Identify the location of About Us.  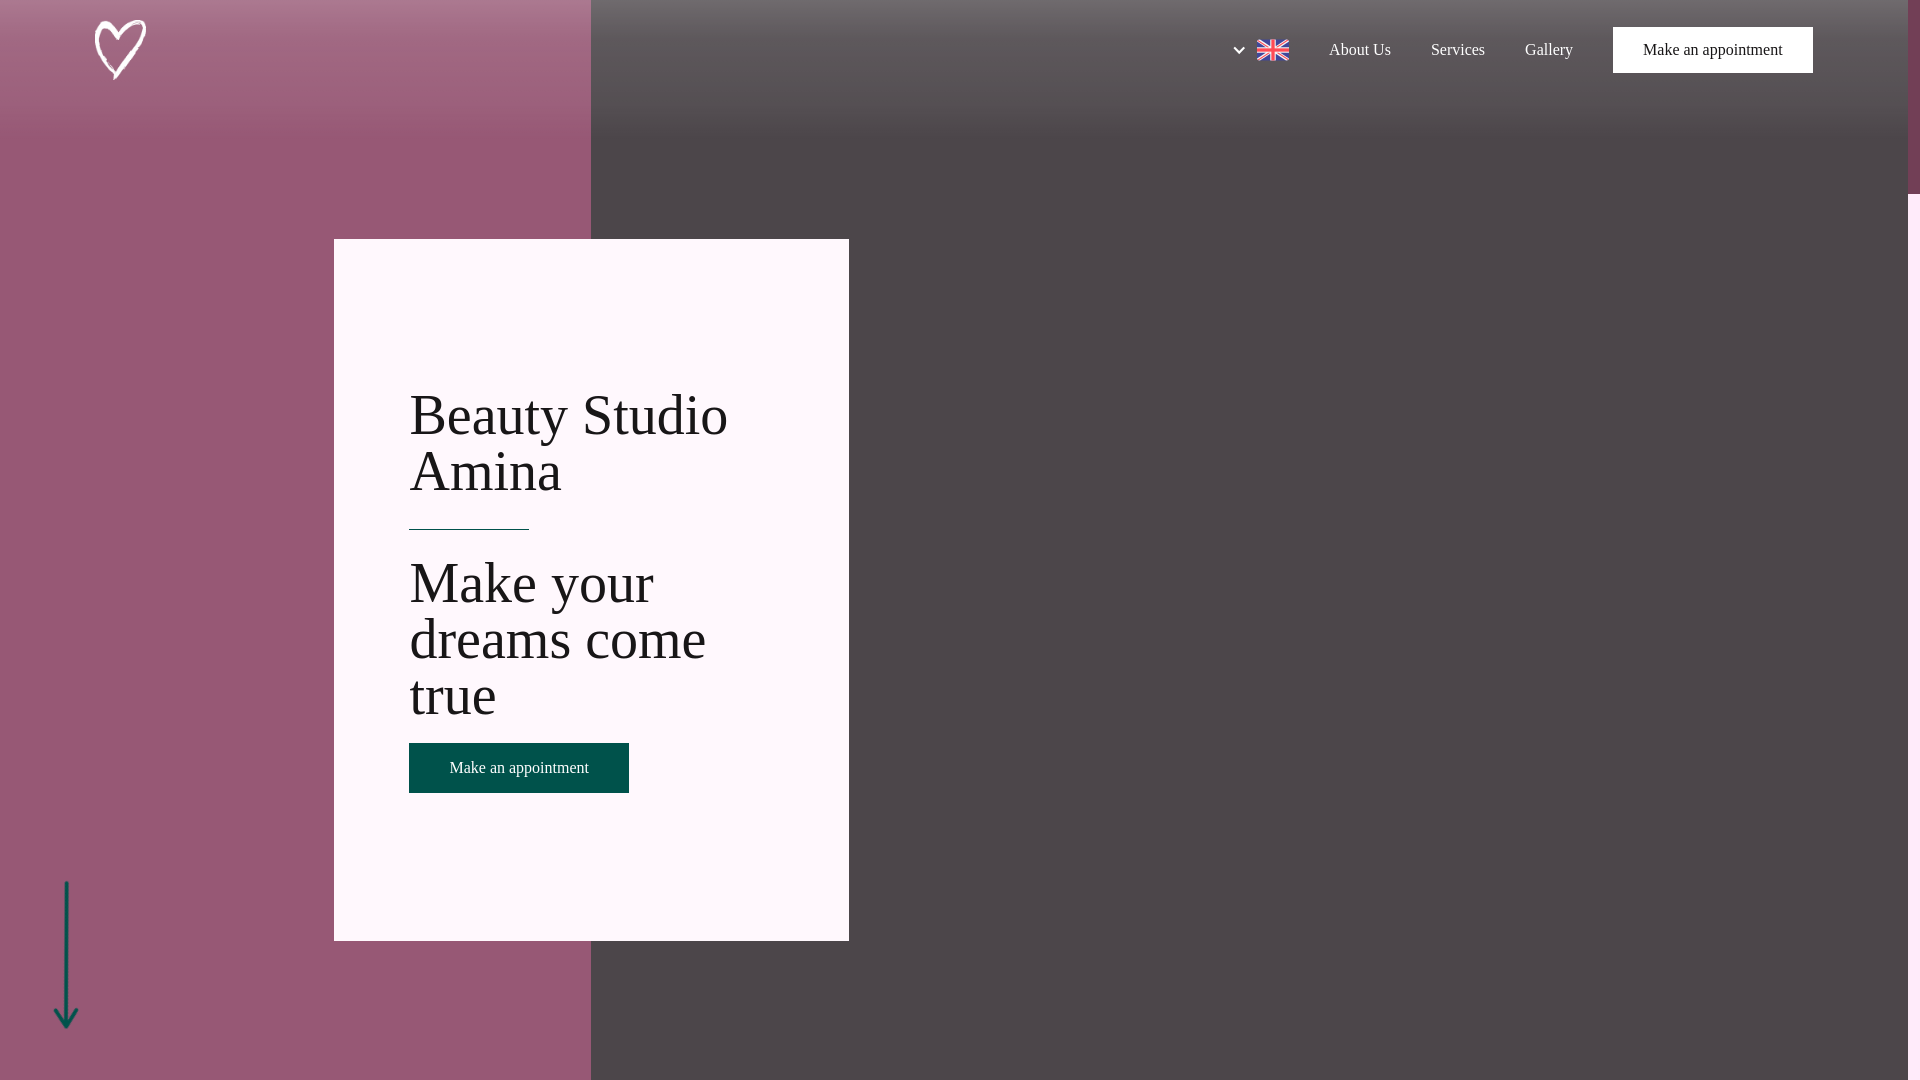
(1360, 49).